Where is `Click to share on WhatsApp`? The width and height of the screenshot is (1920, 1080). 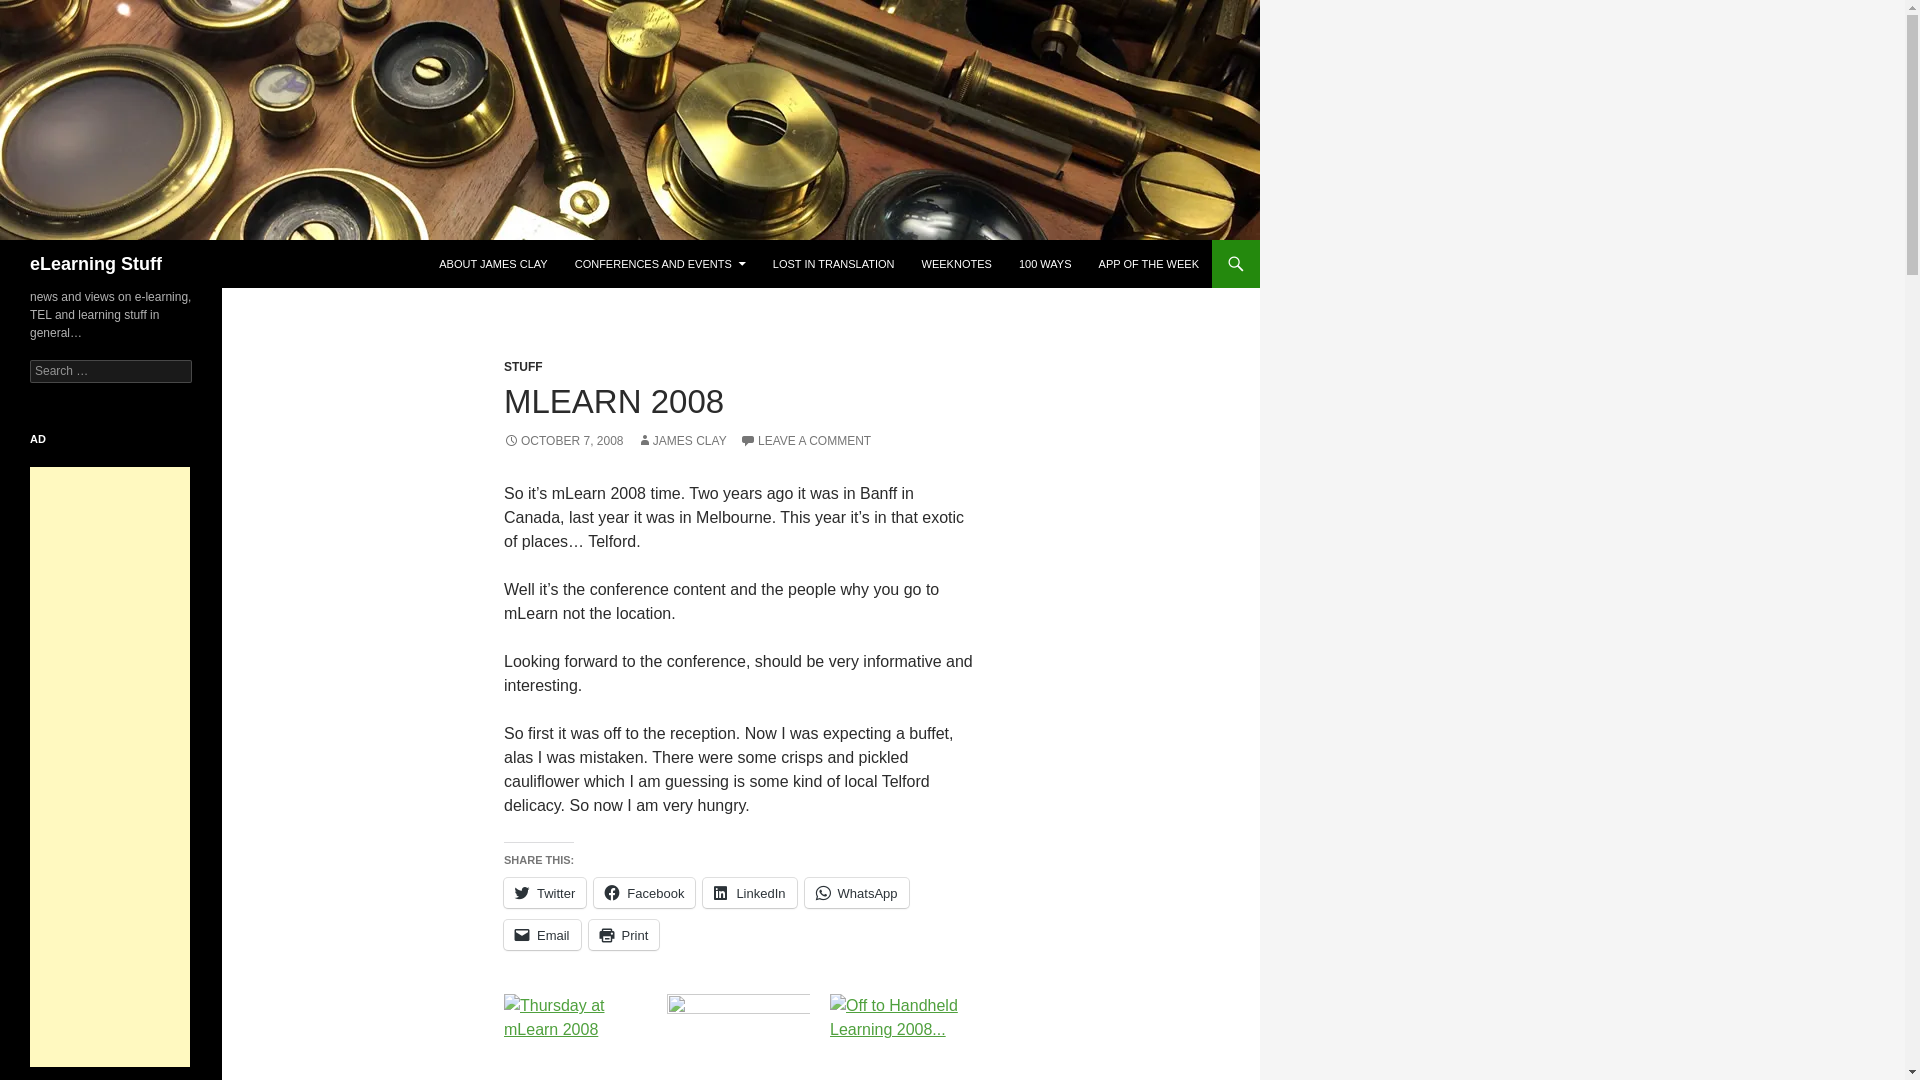
Click to share on WhatsApp is located at coordinates (856, 893).